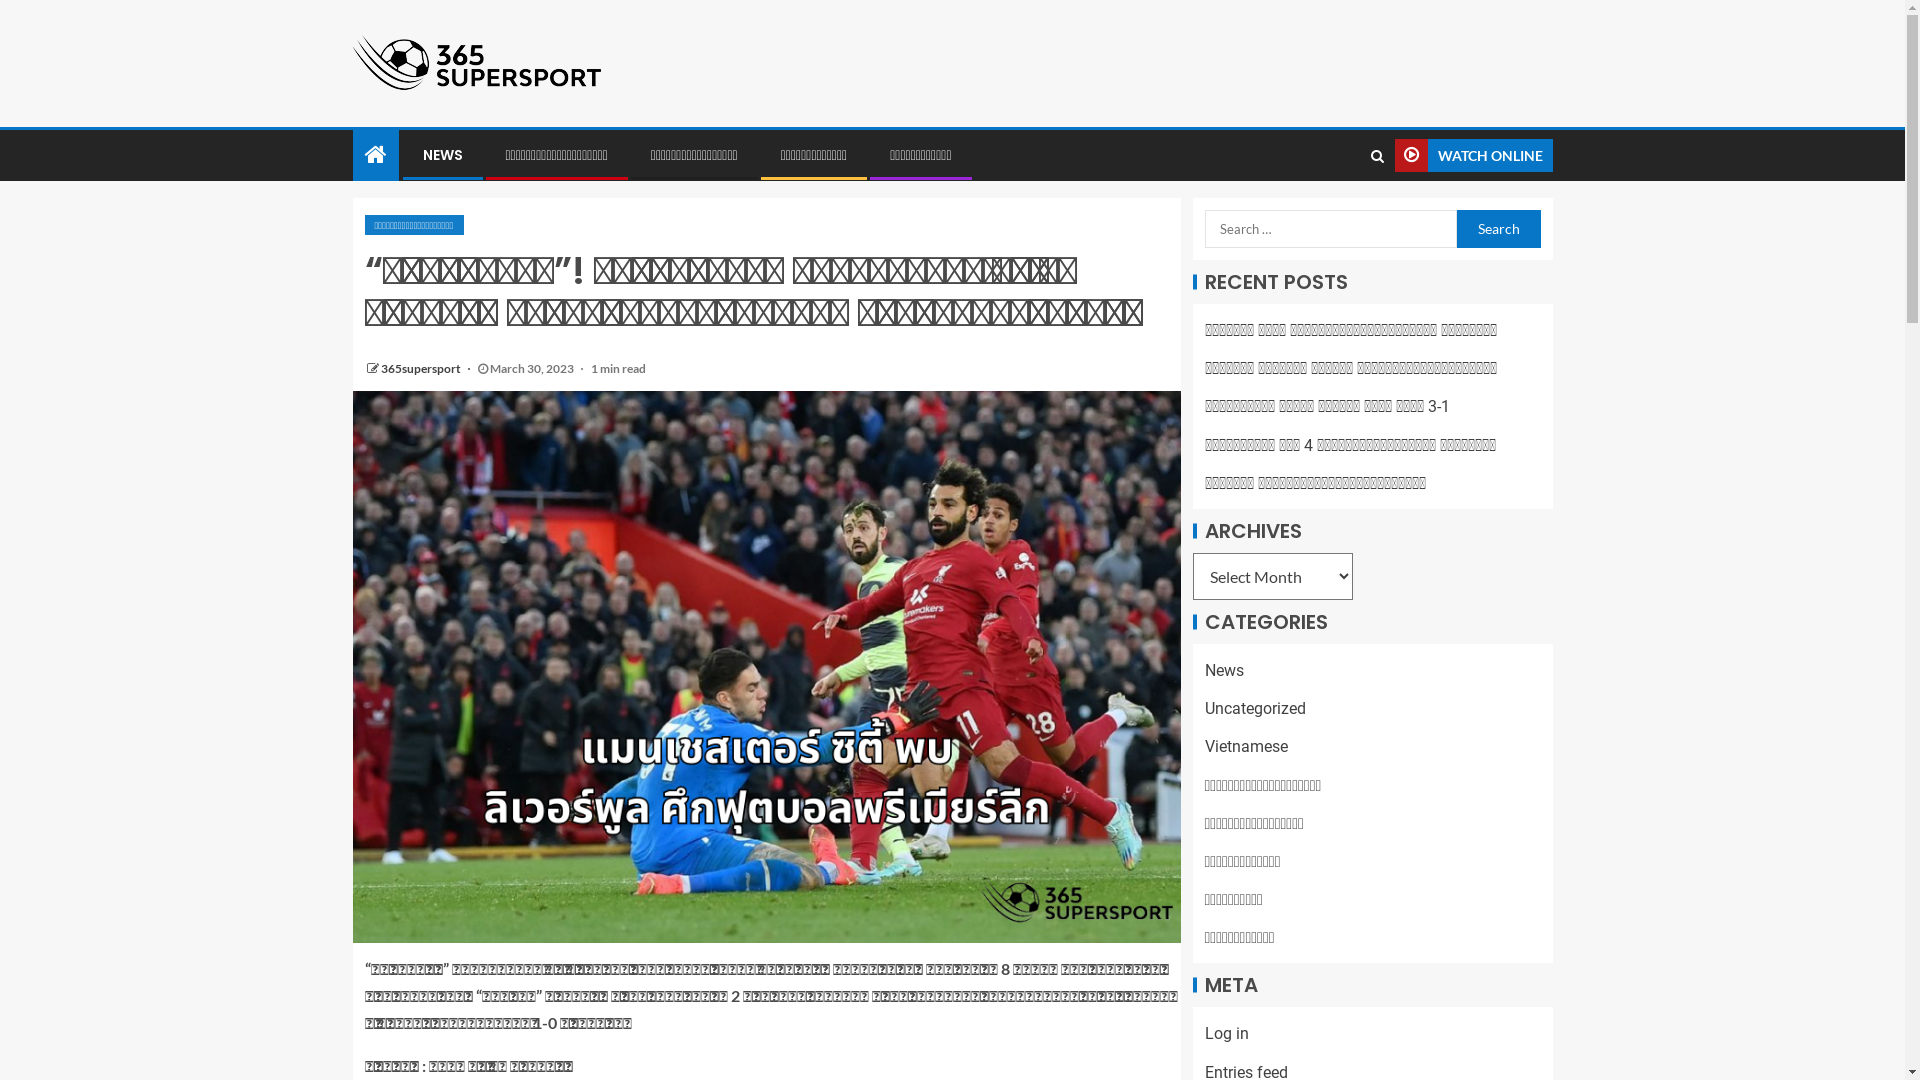 This screenshot has width=1920, height=1080. Describe the element at coordinates (1254, 708) in the screenshot. I see `Uncategorized` at that location.